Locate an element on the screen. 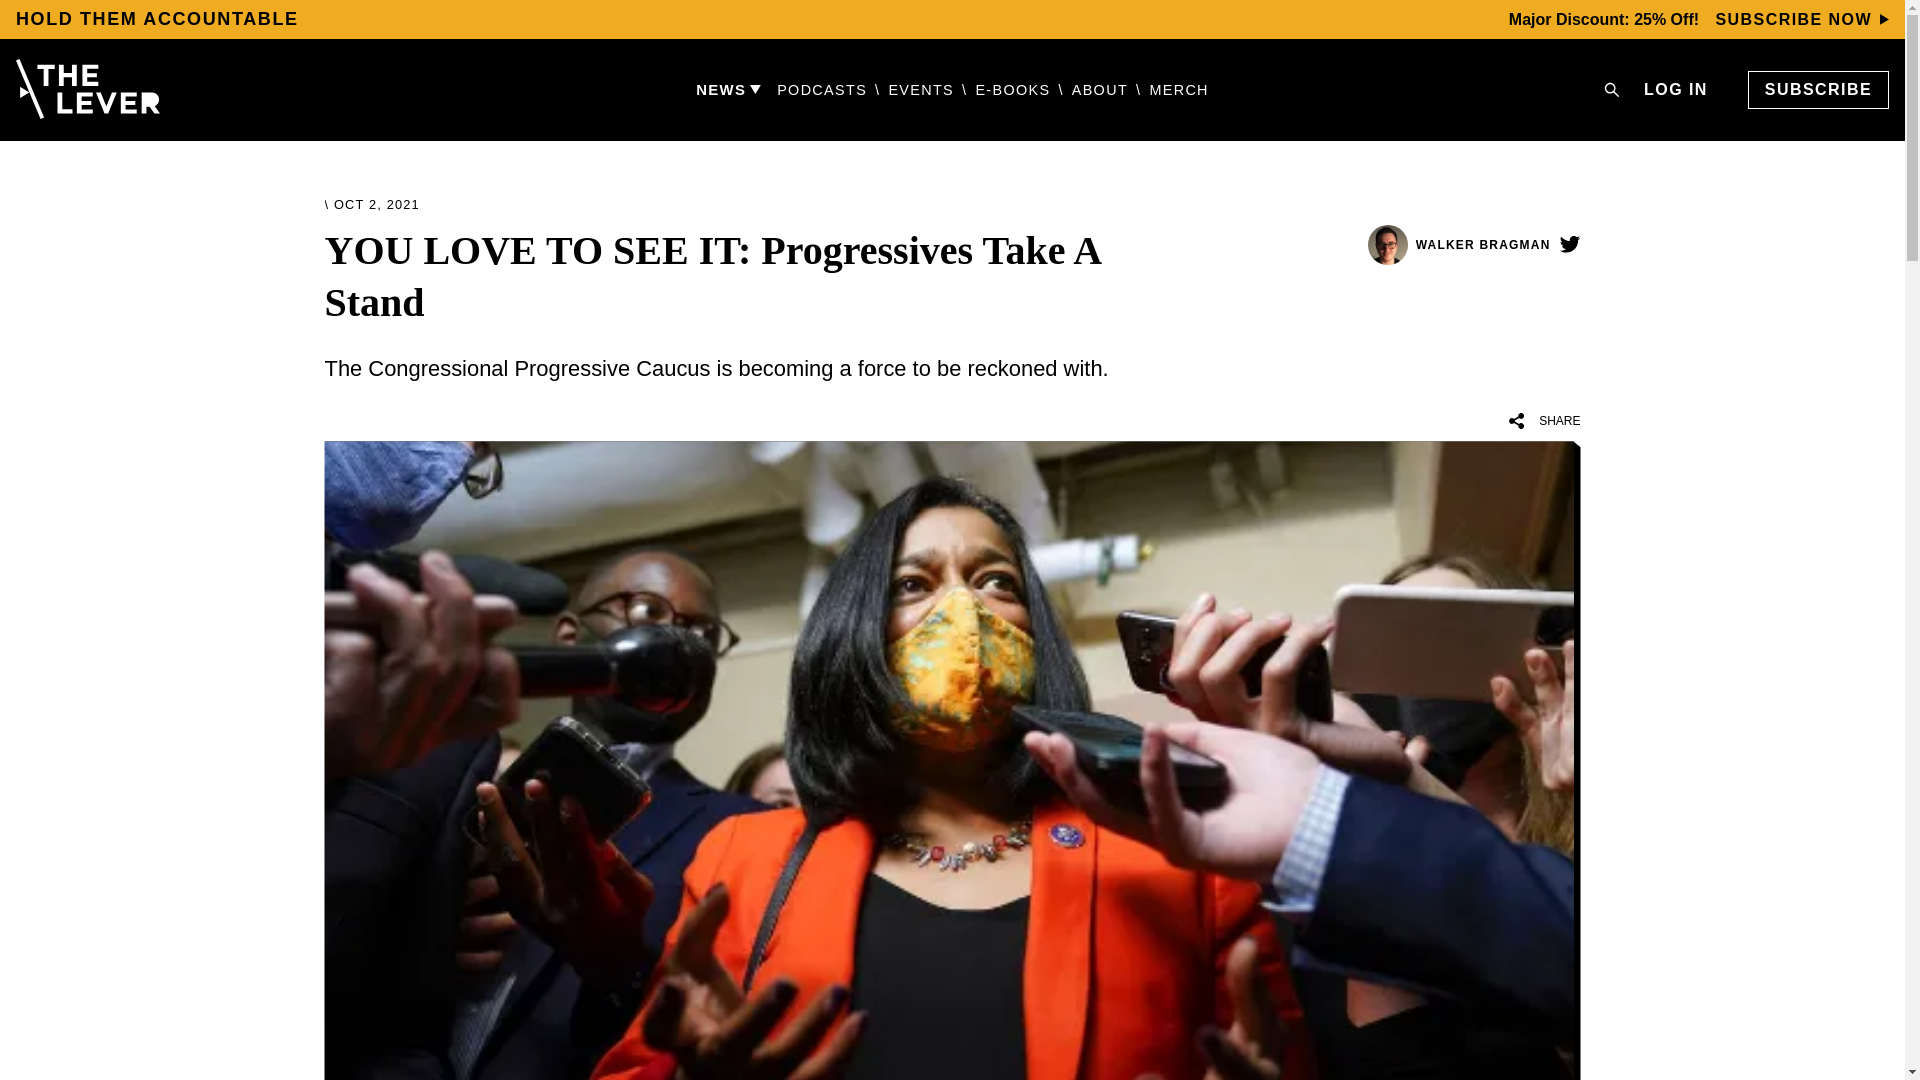  MERCH is located at coordinates (1178, 90).